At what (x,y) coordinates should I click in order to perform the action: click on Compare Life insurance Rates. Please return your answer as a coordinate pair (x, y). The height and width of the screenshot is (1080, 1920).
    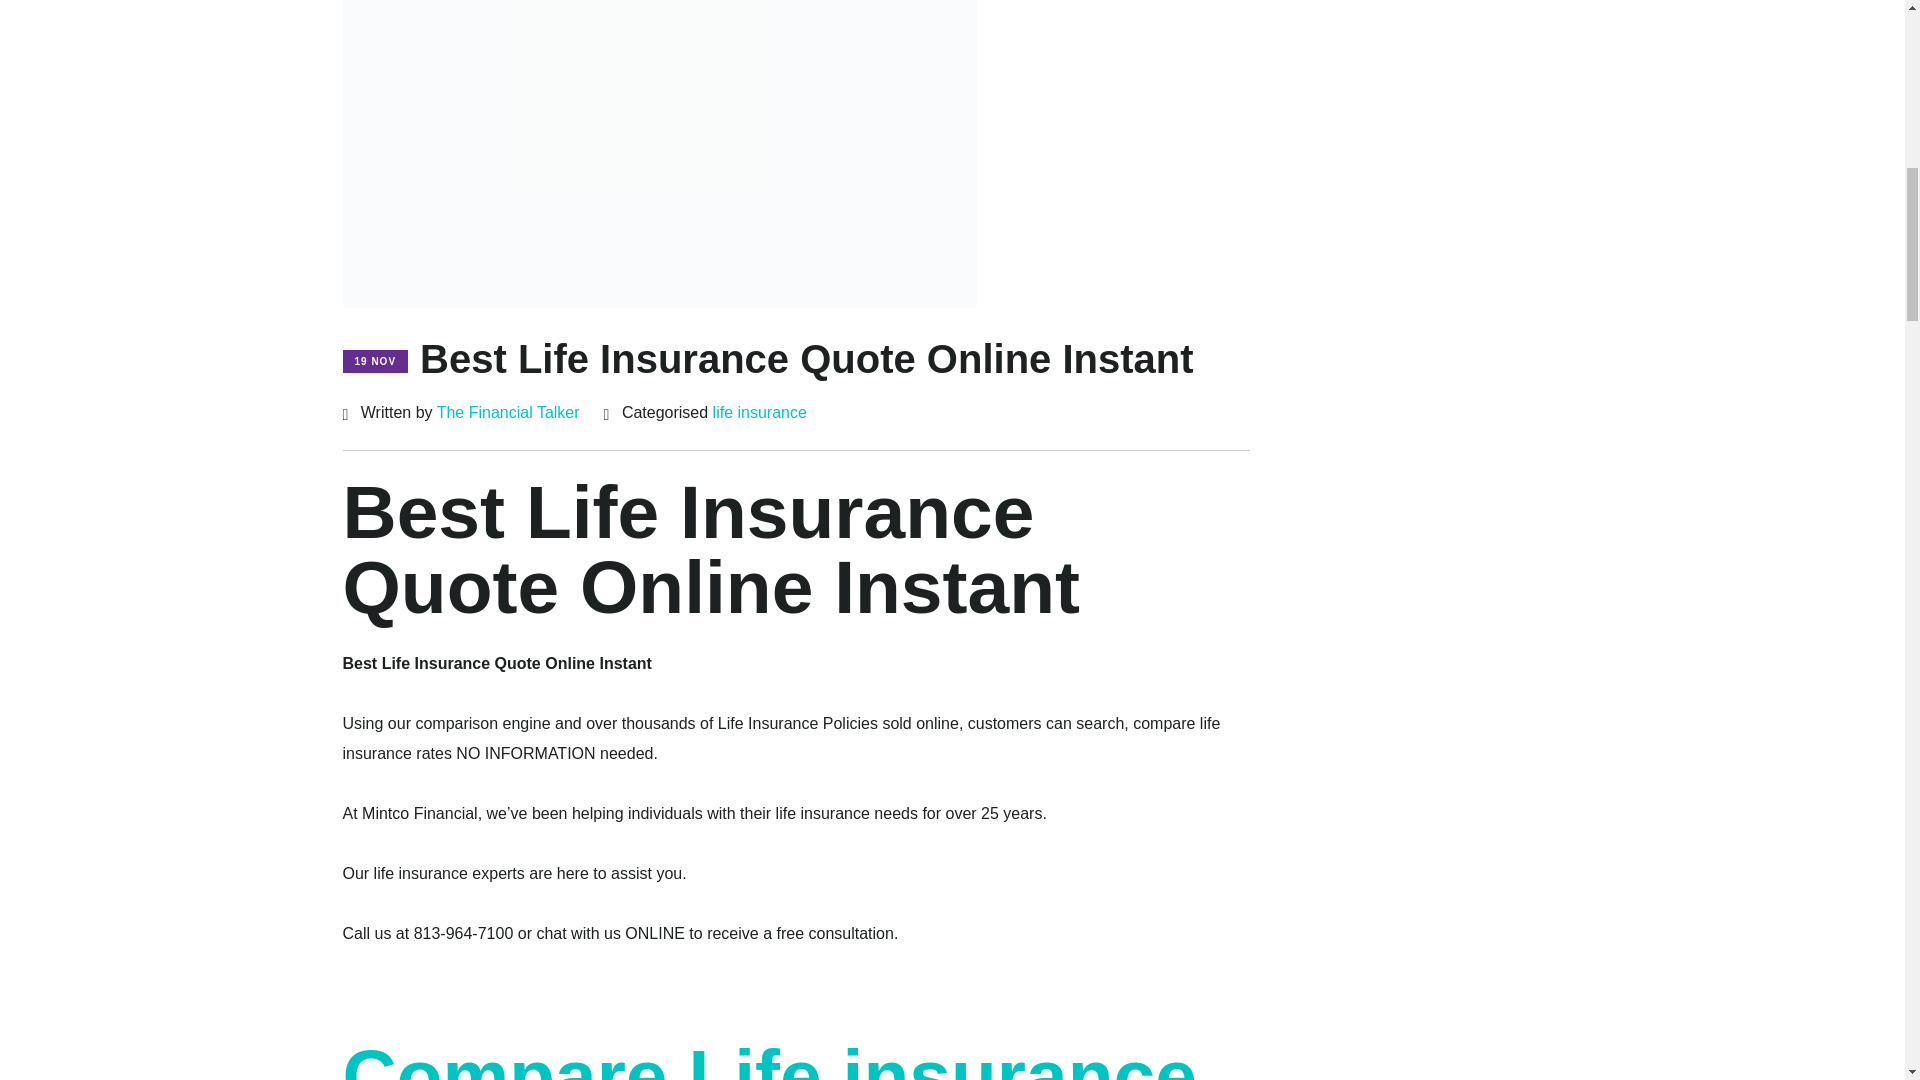
    Looking at the image, I should click on (768, 1056).